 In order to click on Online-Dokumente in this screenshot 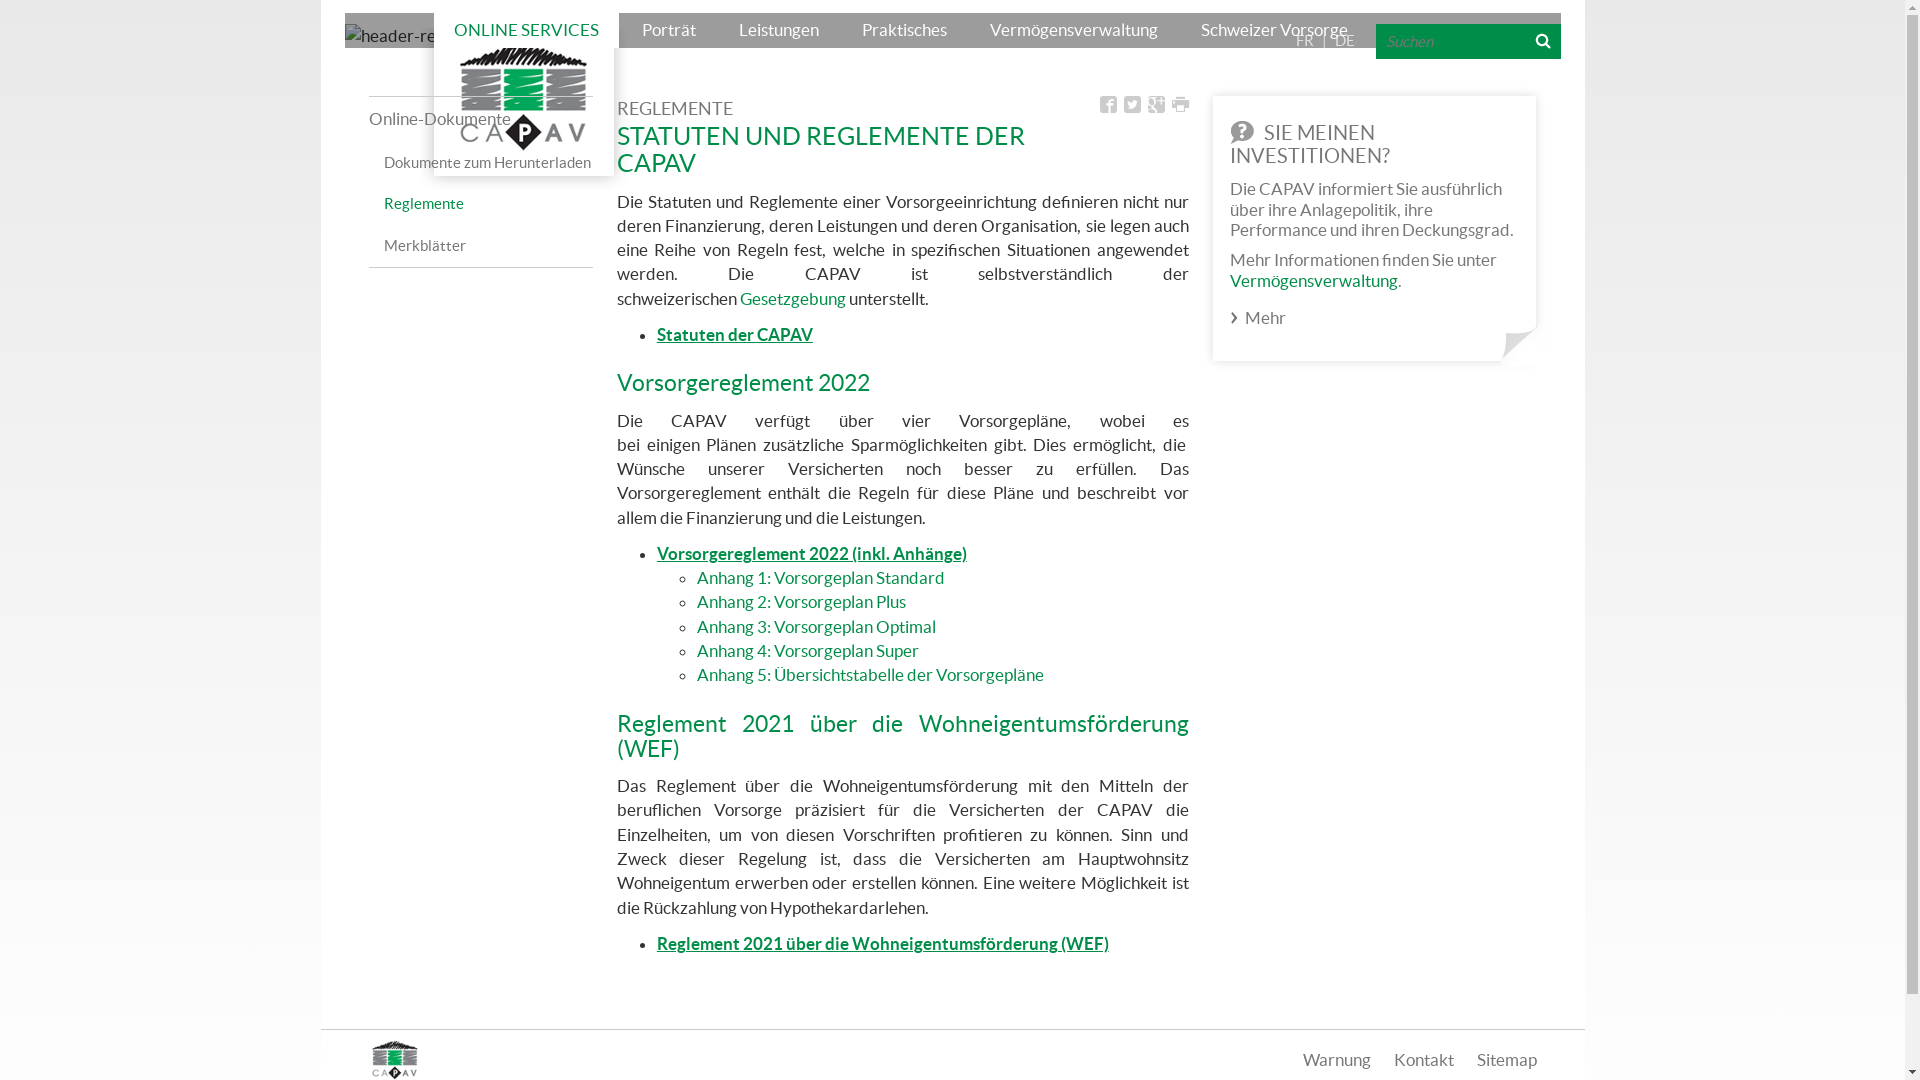, I will do `click(480, 119)`.